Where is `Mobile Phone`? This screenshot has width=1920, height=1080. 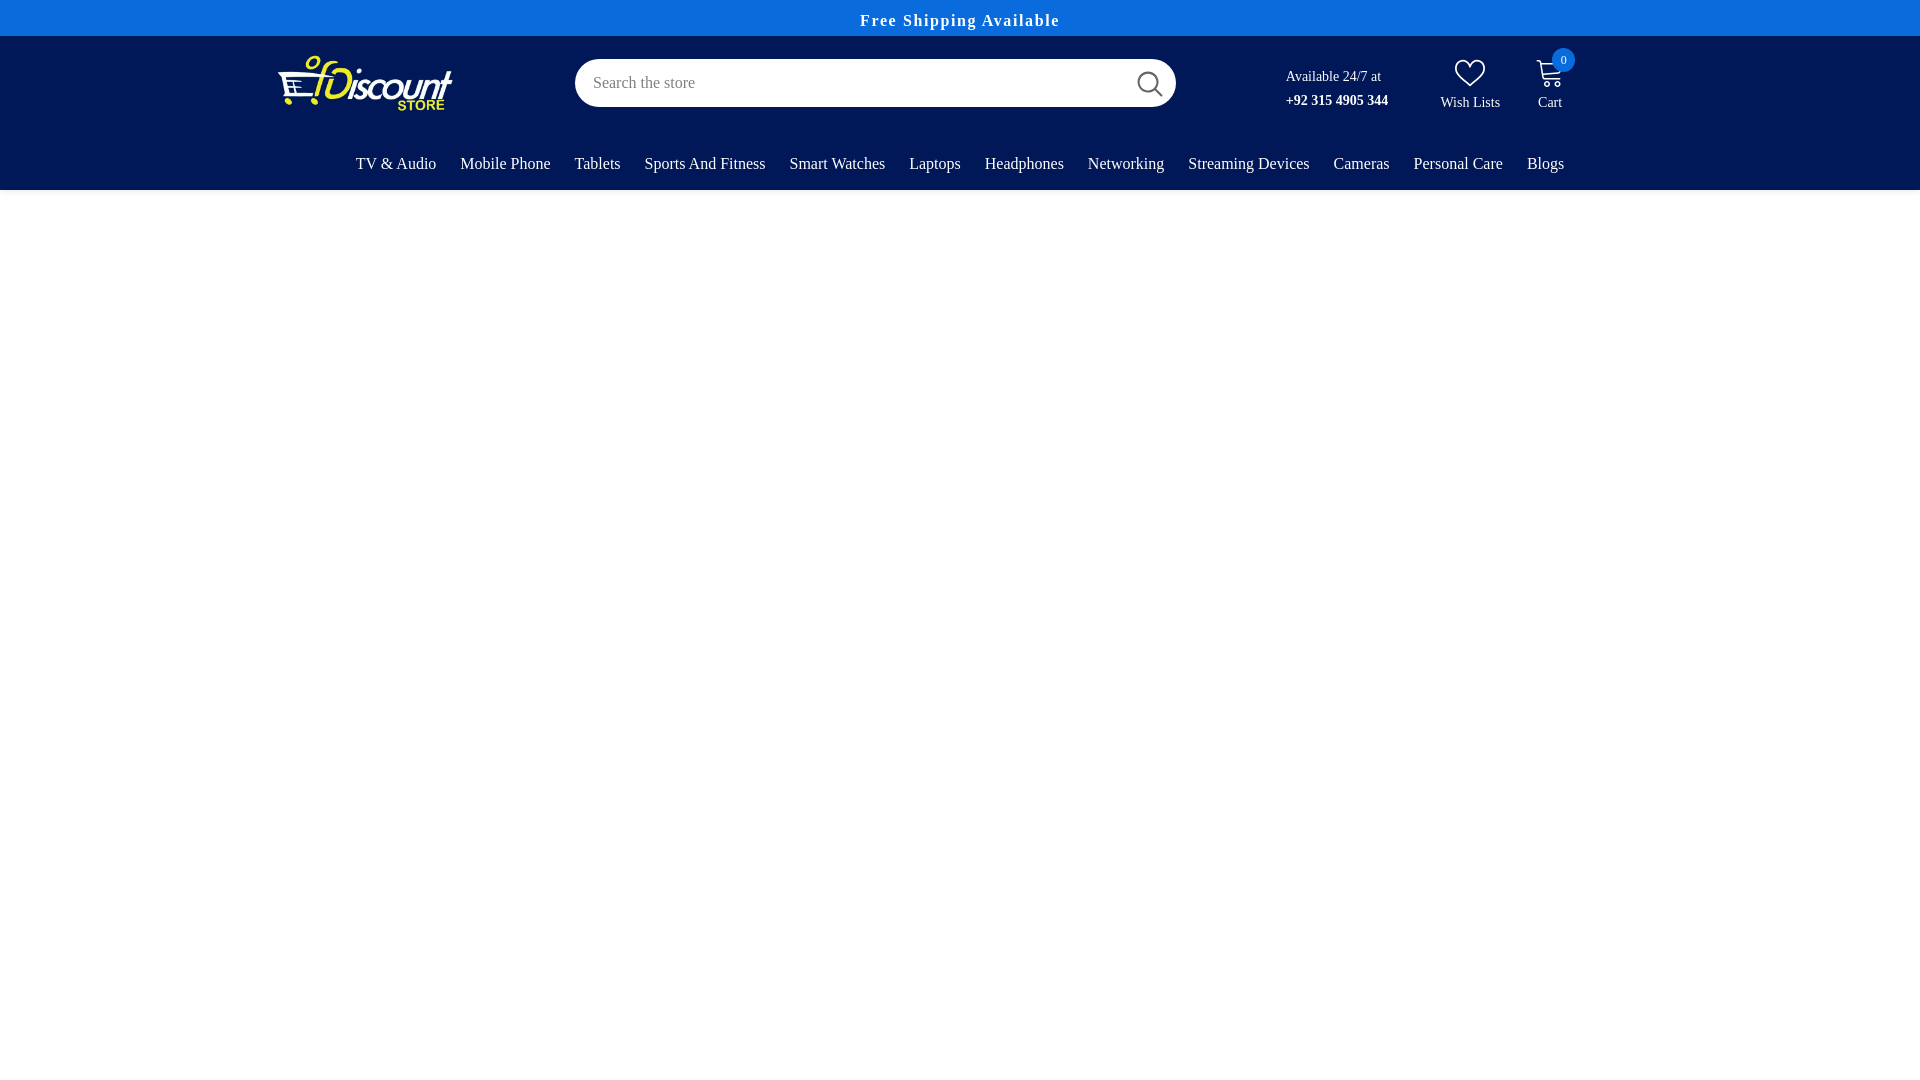
Mobile Phone is located at coordinates (1549, 83).